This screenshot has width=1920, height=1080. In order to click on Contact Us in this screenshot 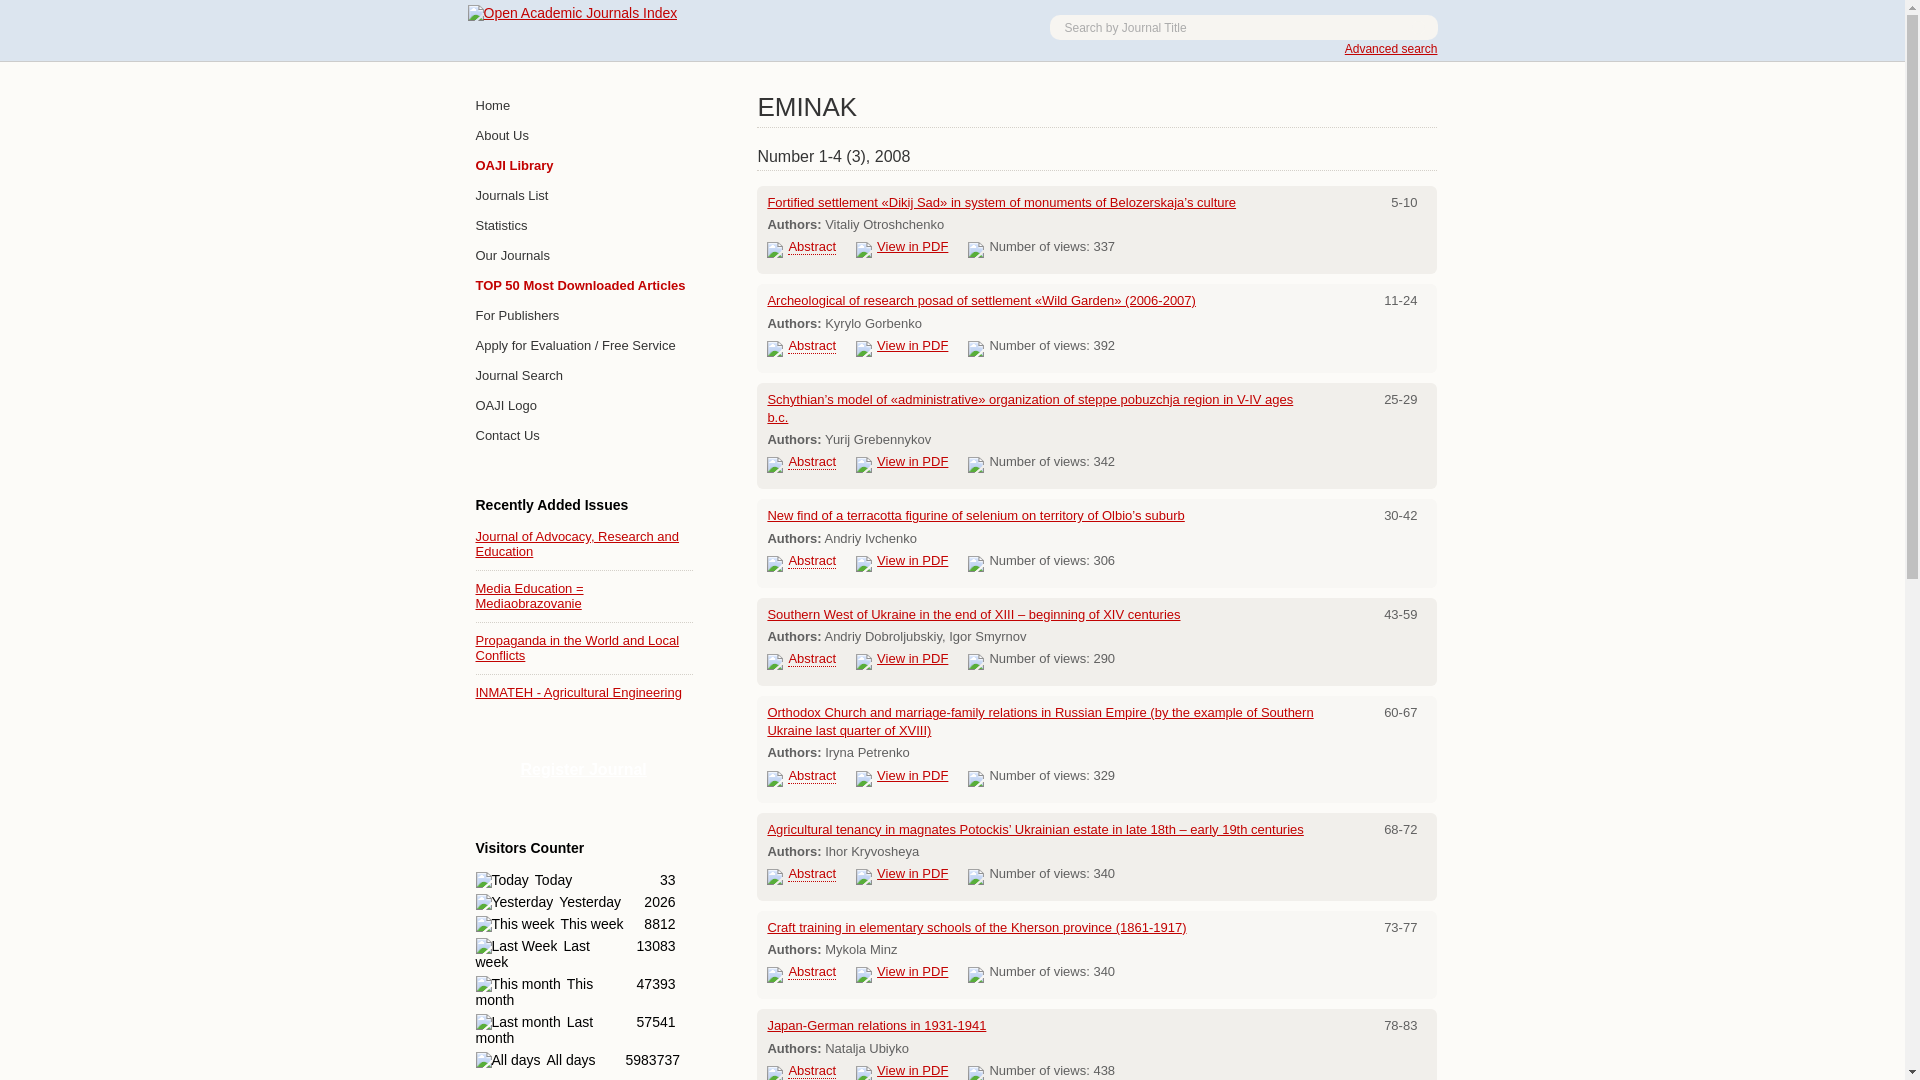, I will do `click(584, 436)`.